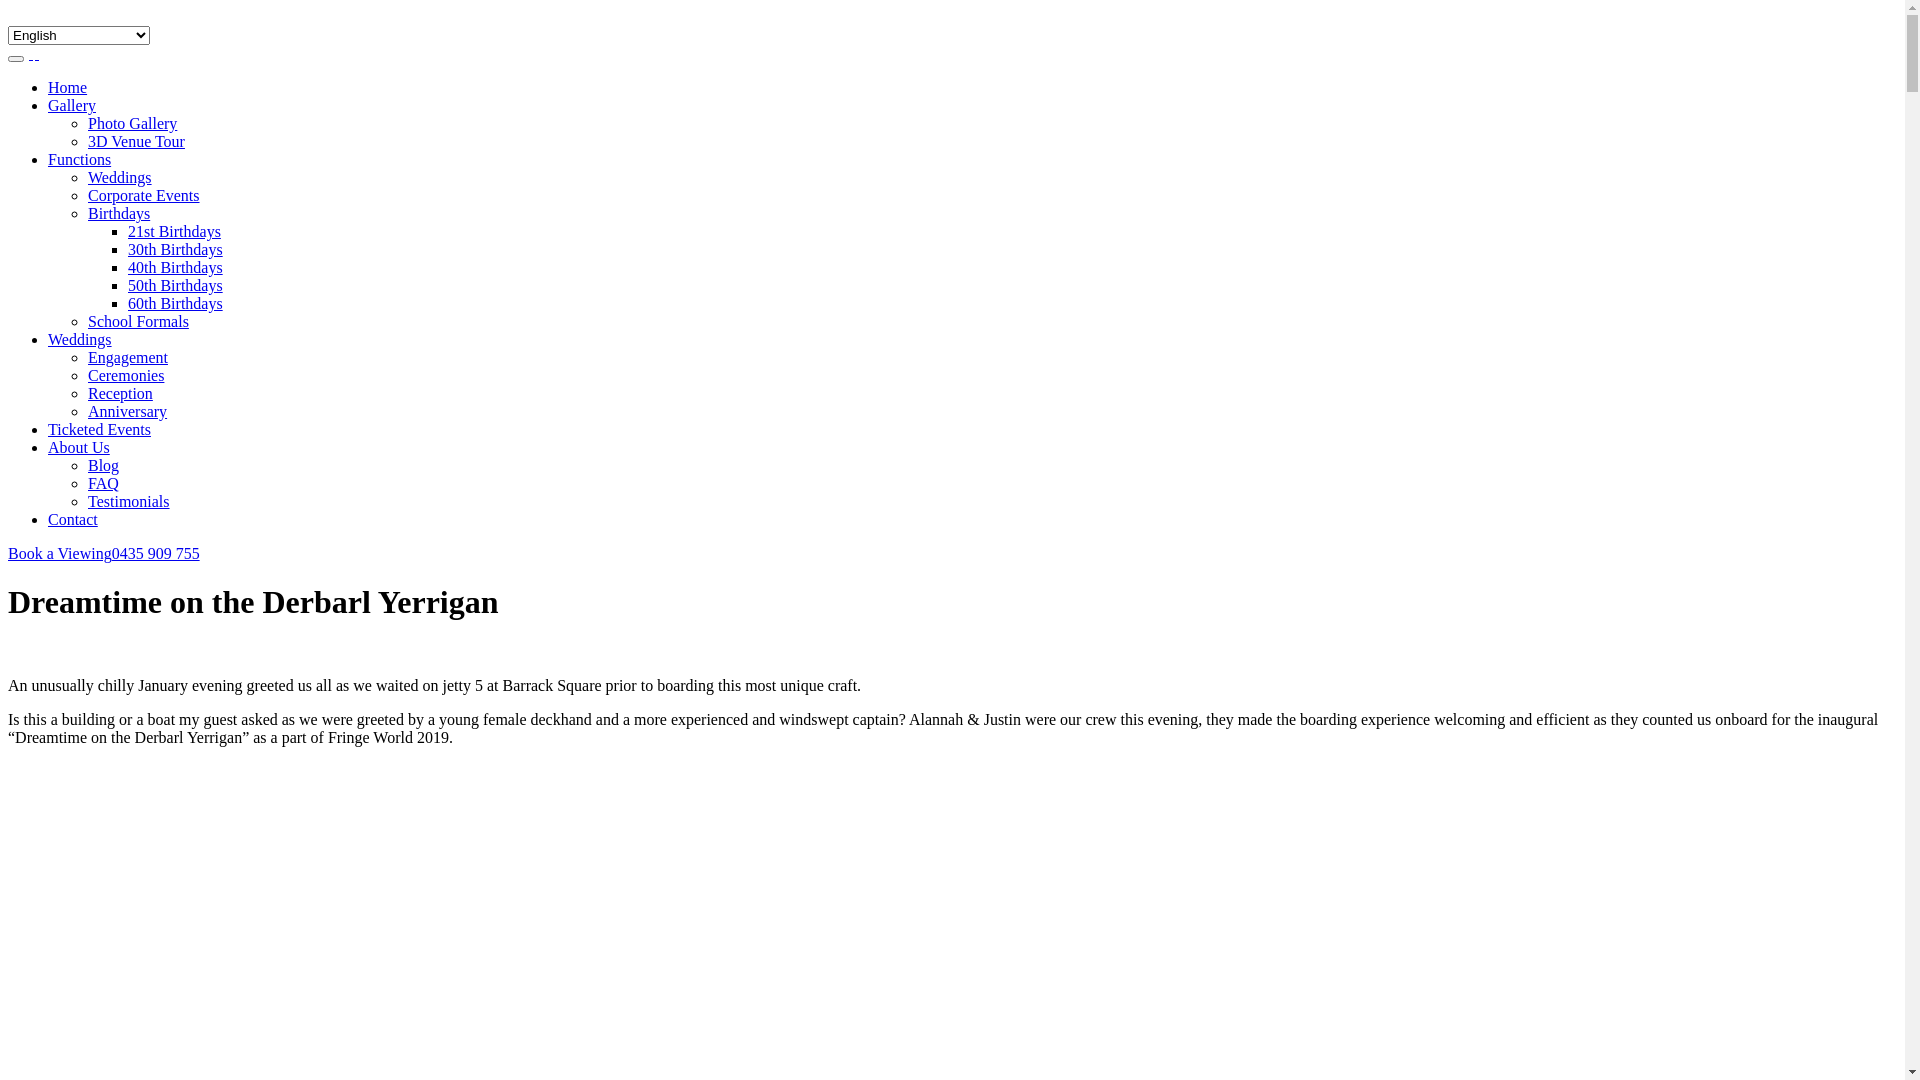 This screenshot has height=1080, width=1920. What do you see at coordinates (120, 178) in the screenshot?
I see `Weddings` at bounding box center [120, 178].